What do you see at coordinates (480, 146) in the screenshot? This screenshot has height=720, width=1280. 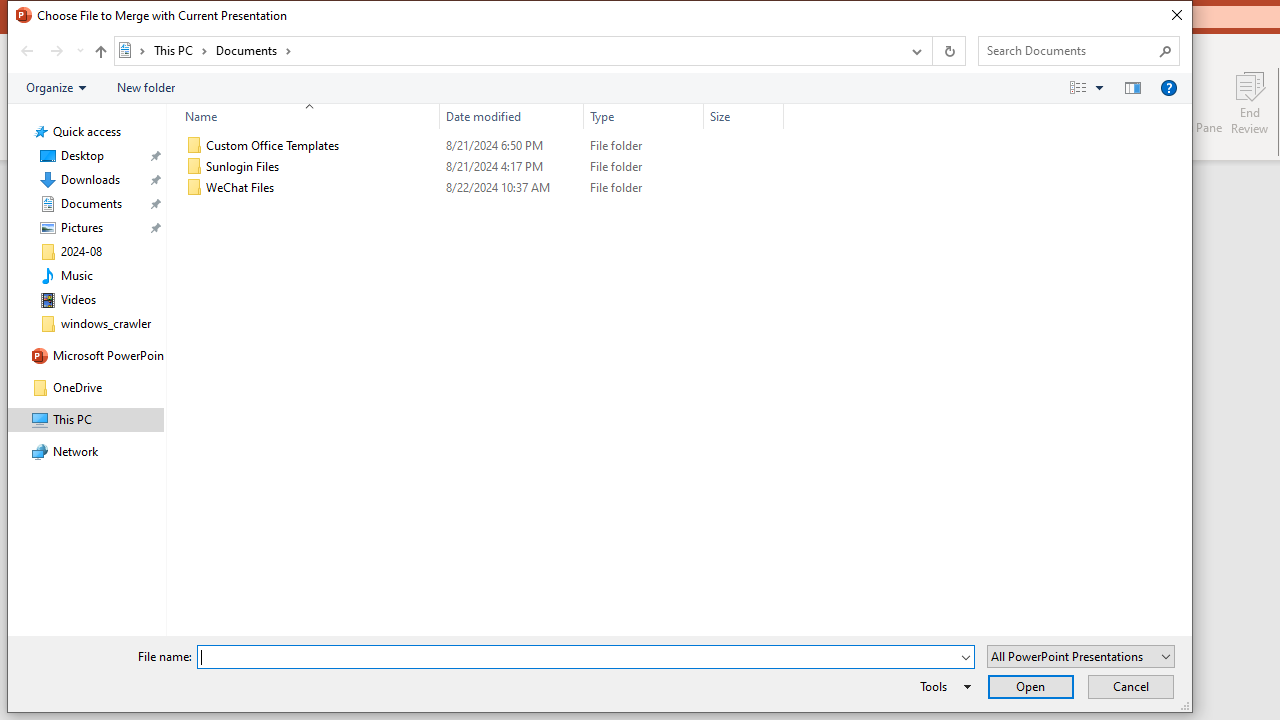 I see `Custom Office Templates` at bounding box center [480, 146].